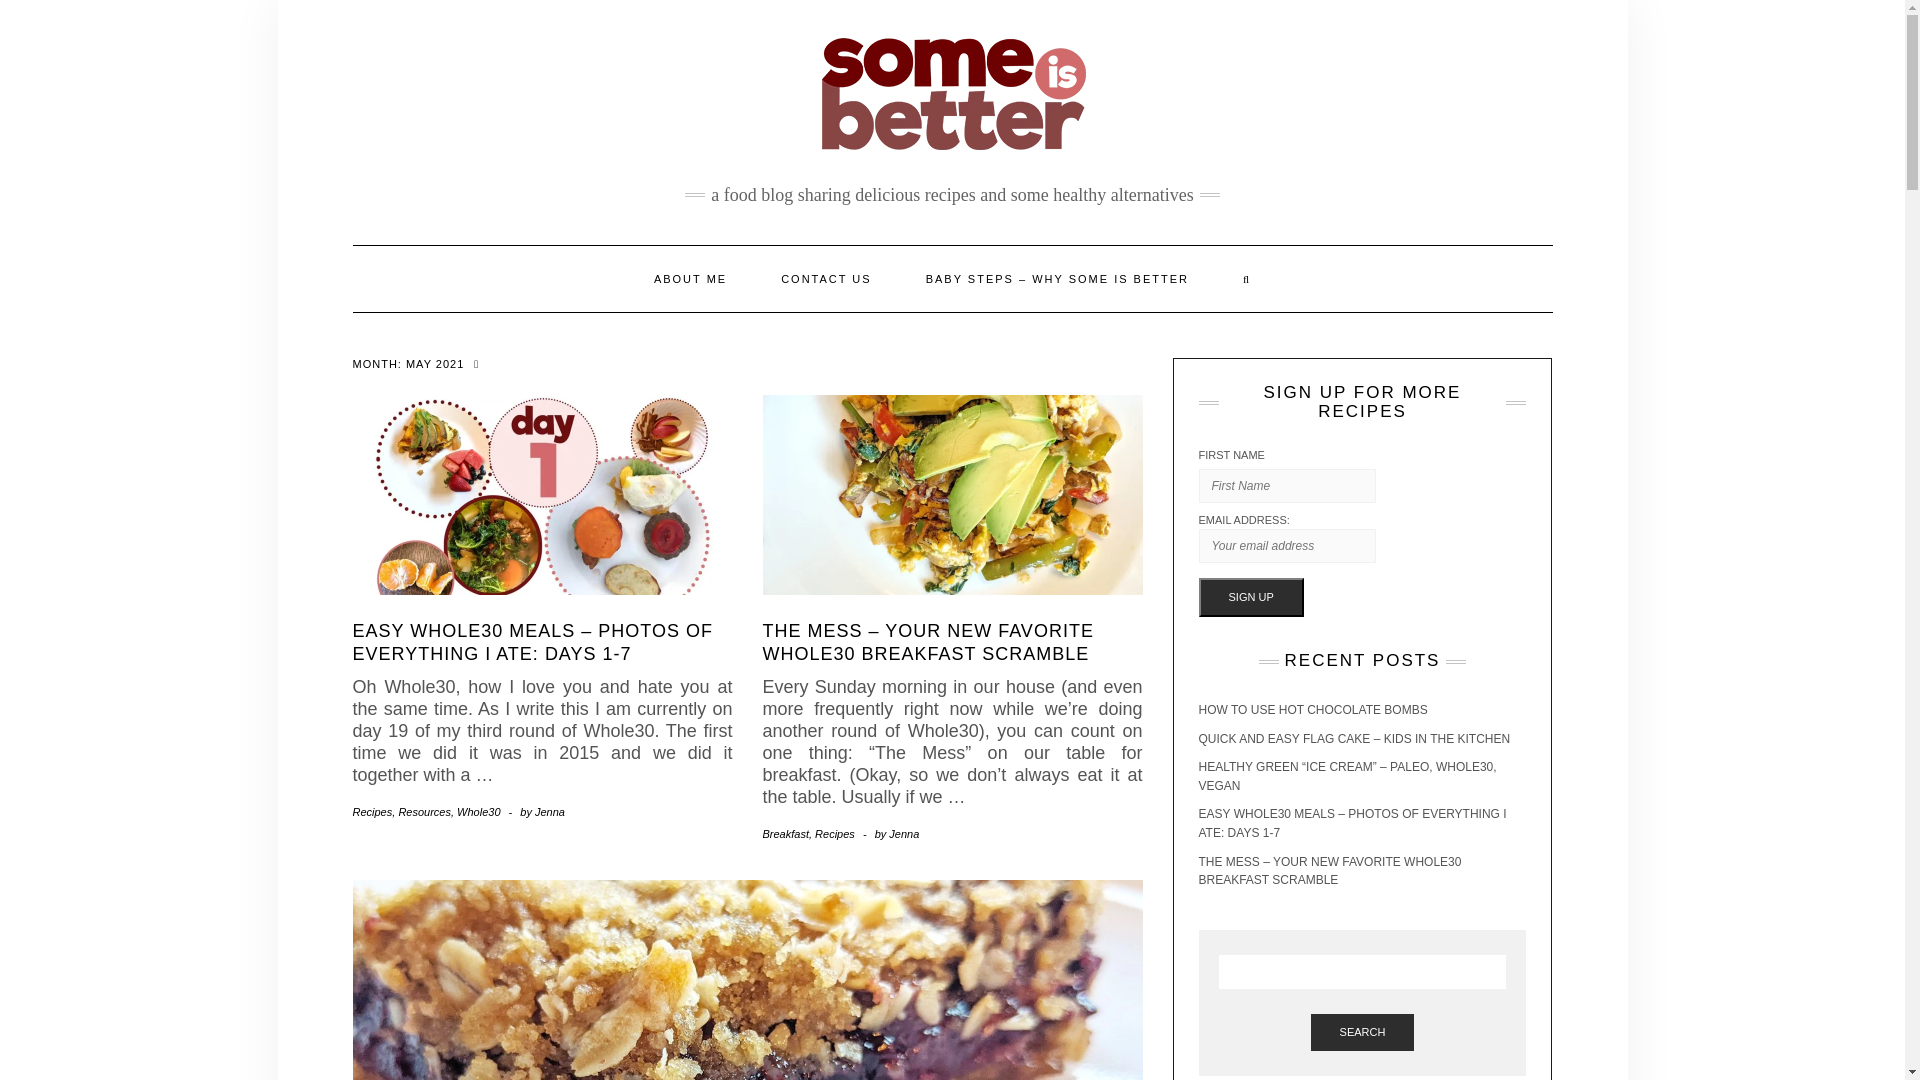 The image size is (1920, 1080). What do you see at coordinates (690, 279) in the screenshot?
I see `ABOUT ME` at bounding box center [690, 279].